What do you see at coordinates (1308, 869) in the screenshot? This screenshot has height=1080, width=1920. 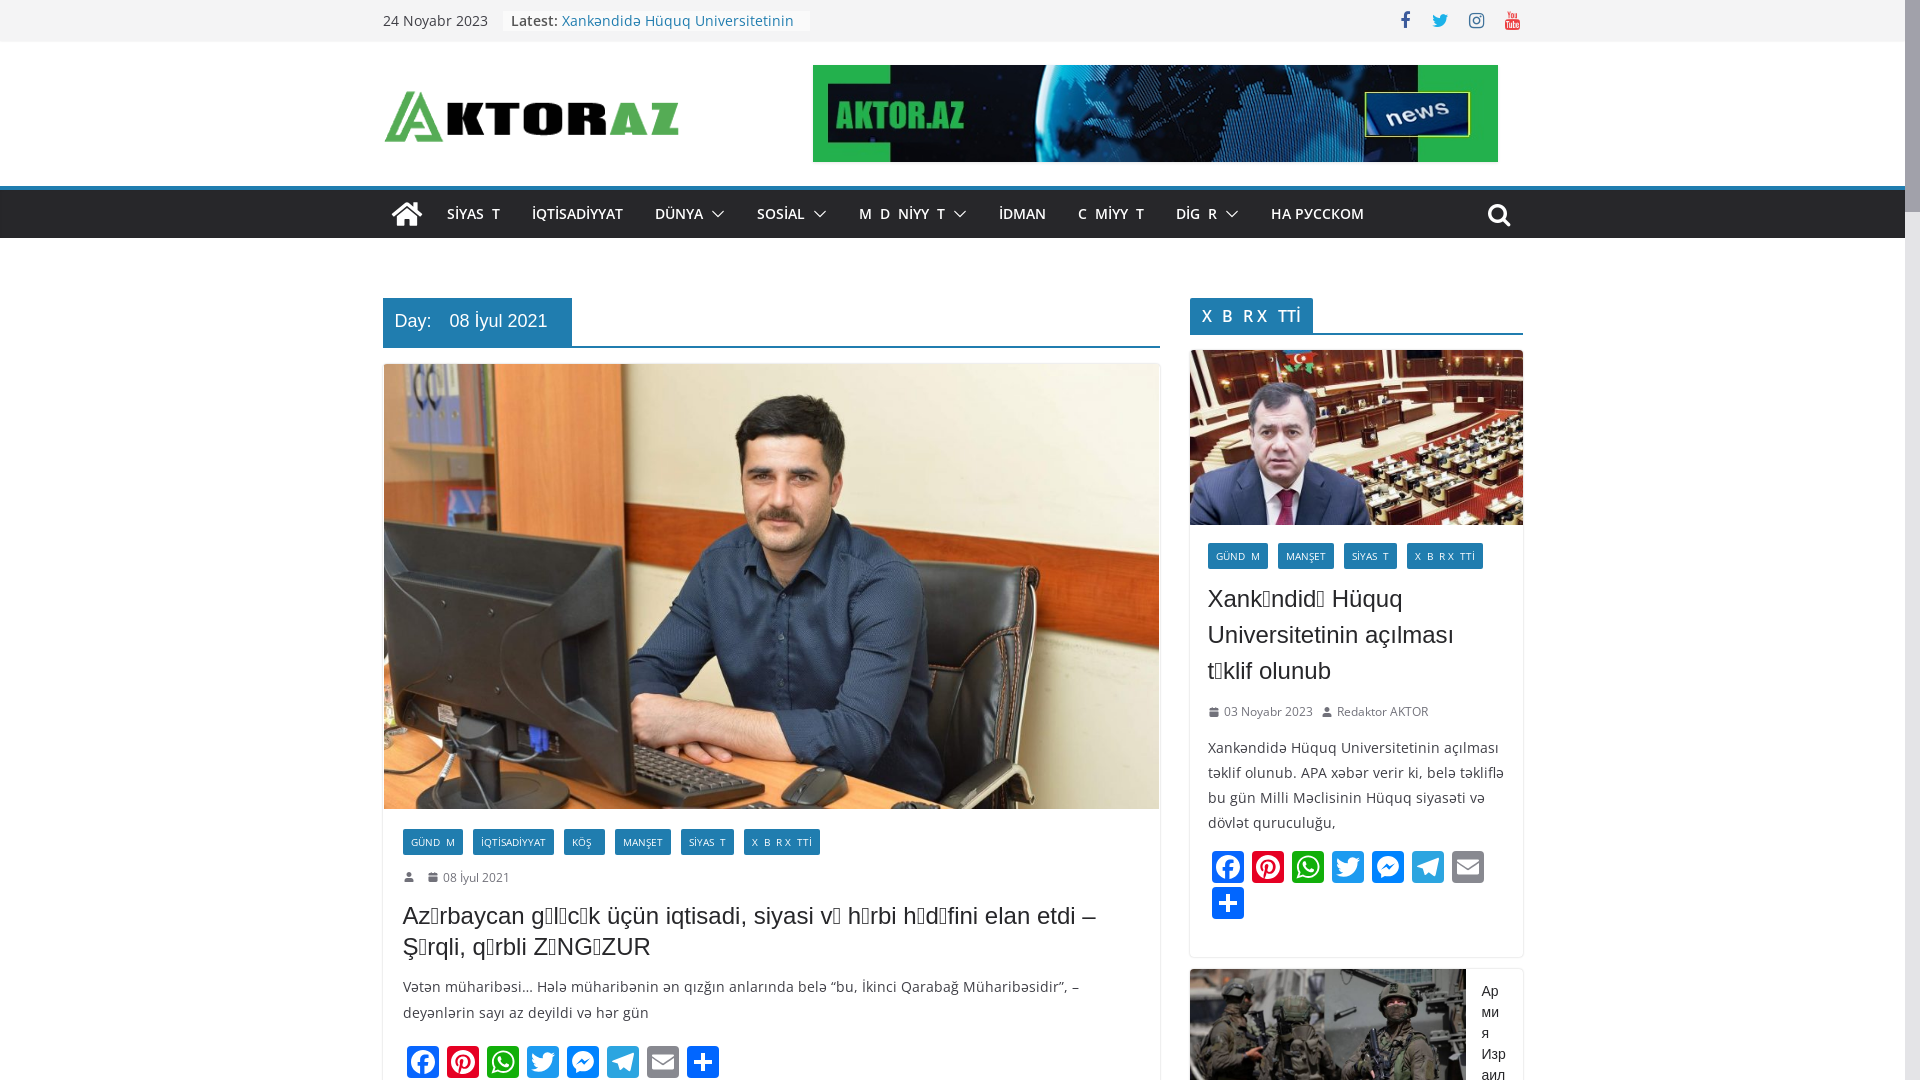 I see `WhatsApp` at bounding box center [1308, 869].